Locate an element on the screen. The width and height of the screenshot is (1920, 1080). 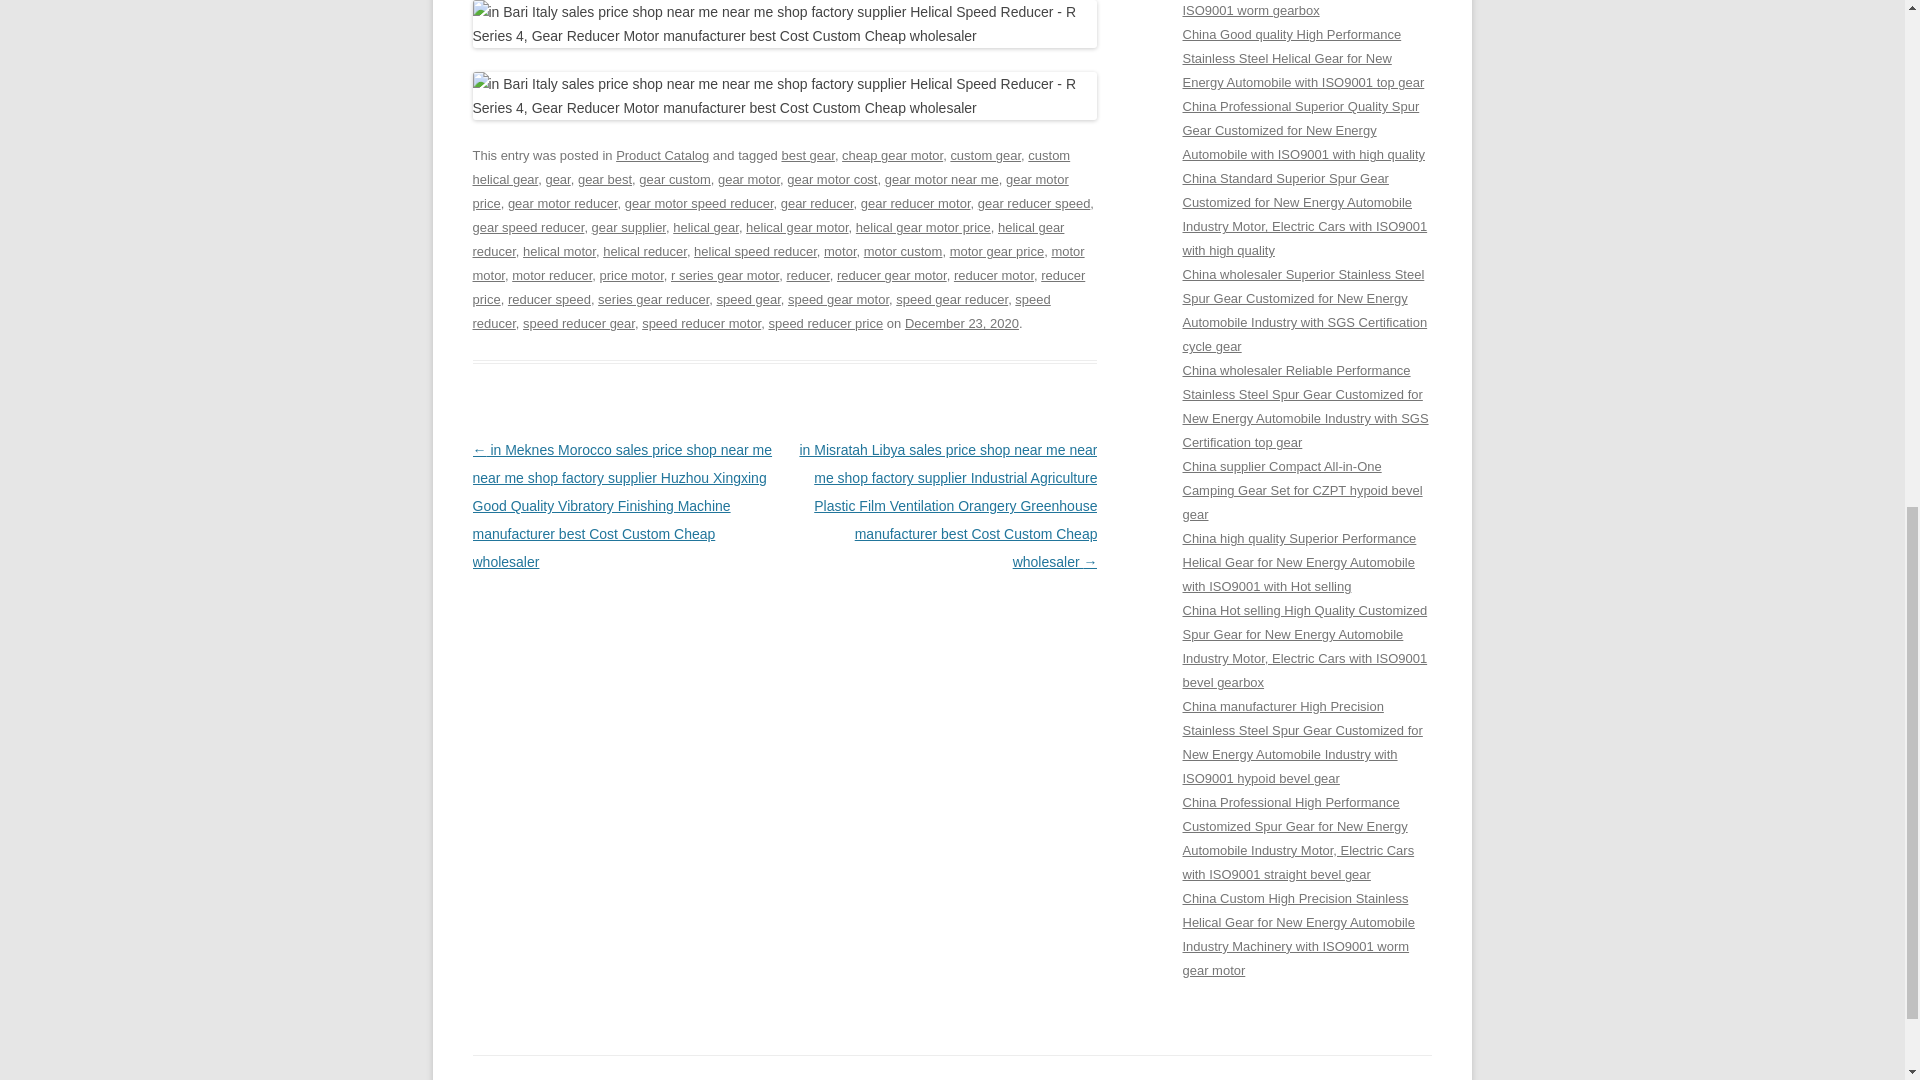
gear motor speed reducer is located at coordinates (699, 202).